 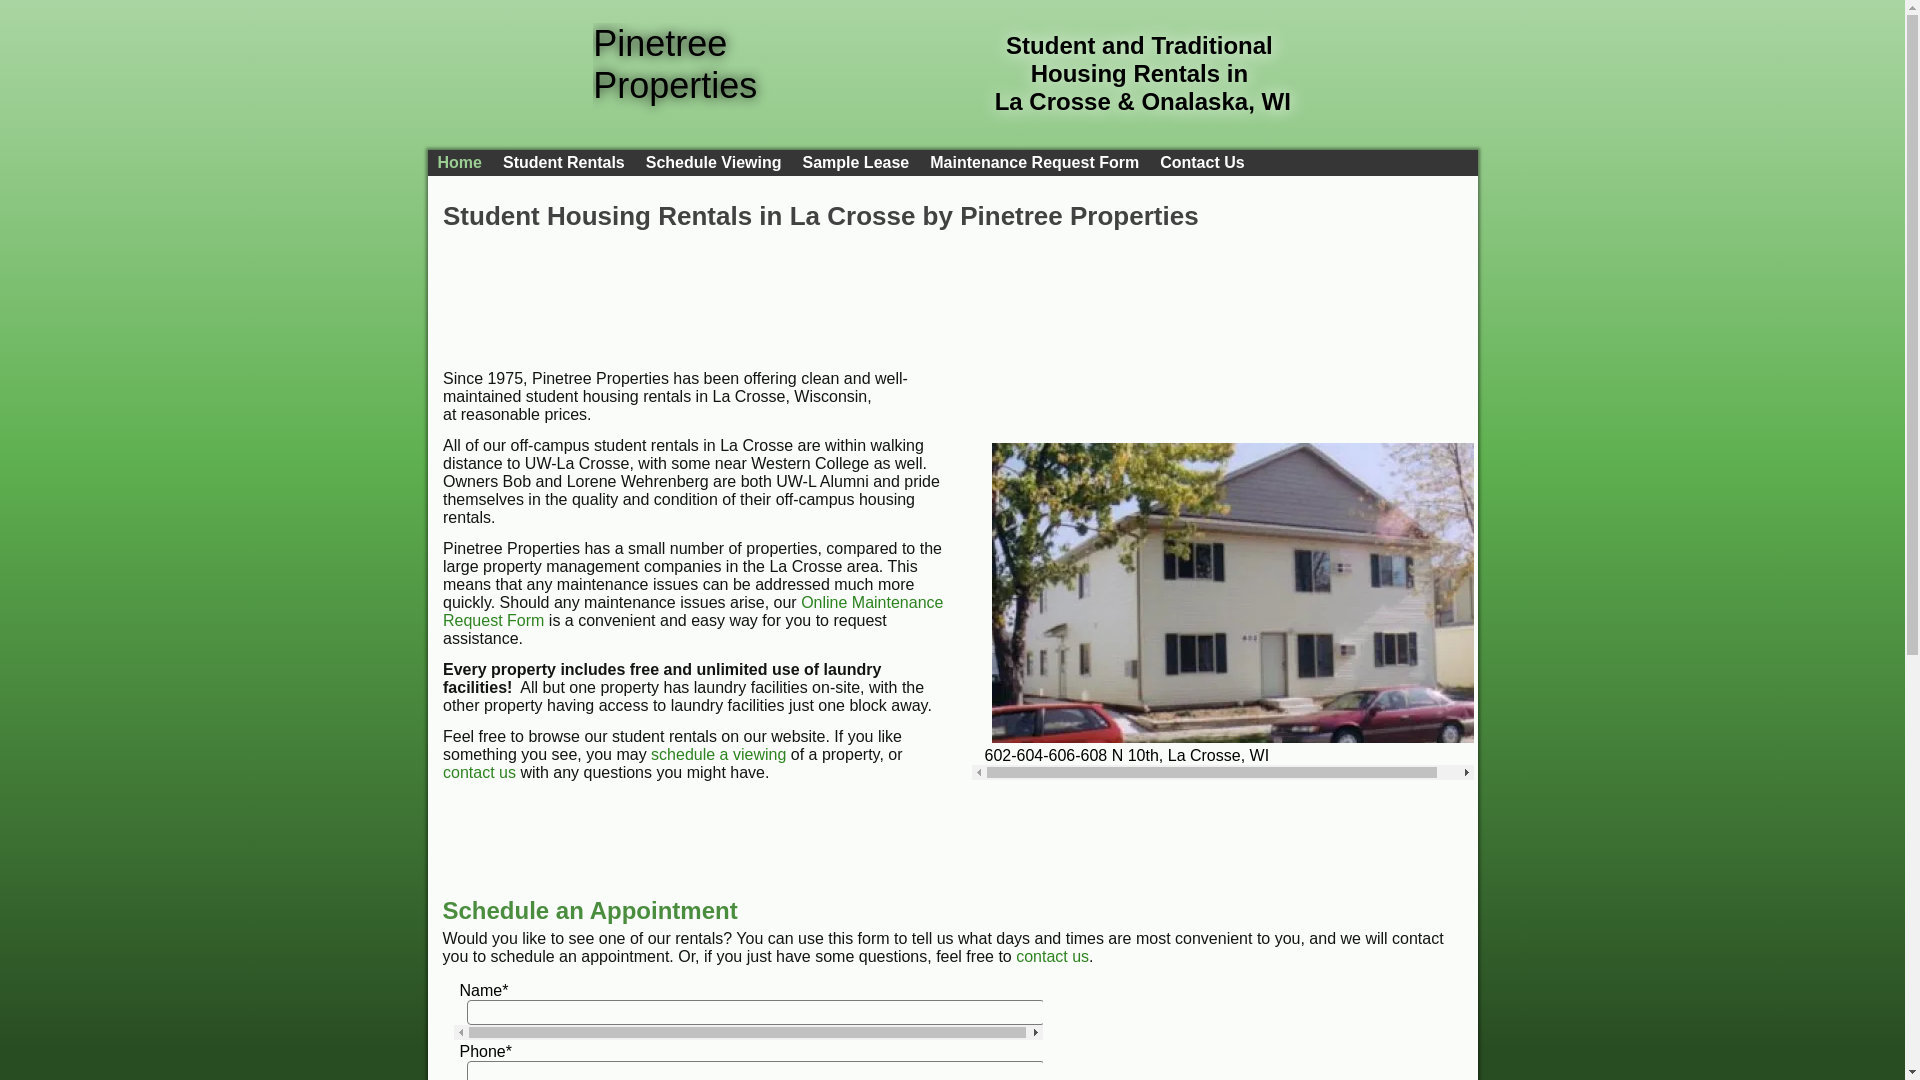 What do you see at coordinates (713, 163) in the screenshot?
I see `Schedule Viewing` at bounding box center [713, 163].